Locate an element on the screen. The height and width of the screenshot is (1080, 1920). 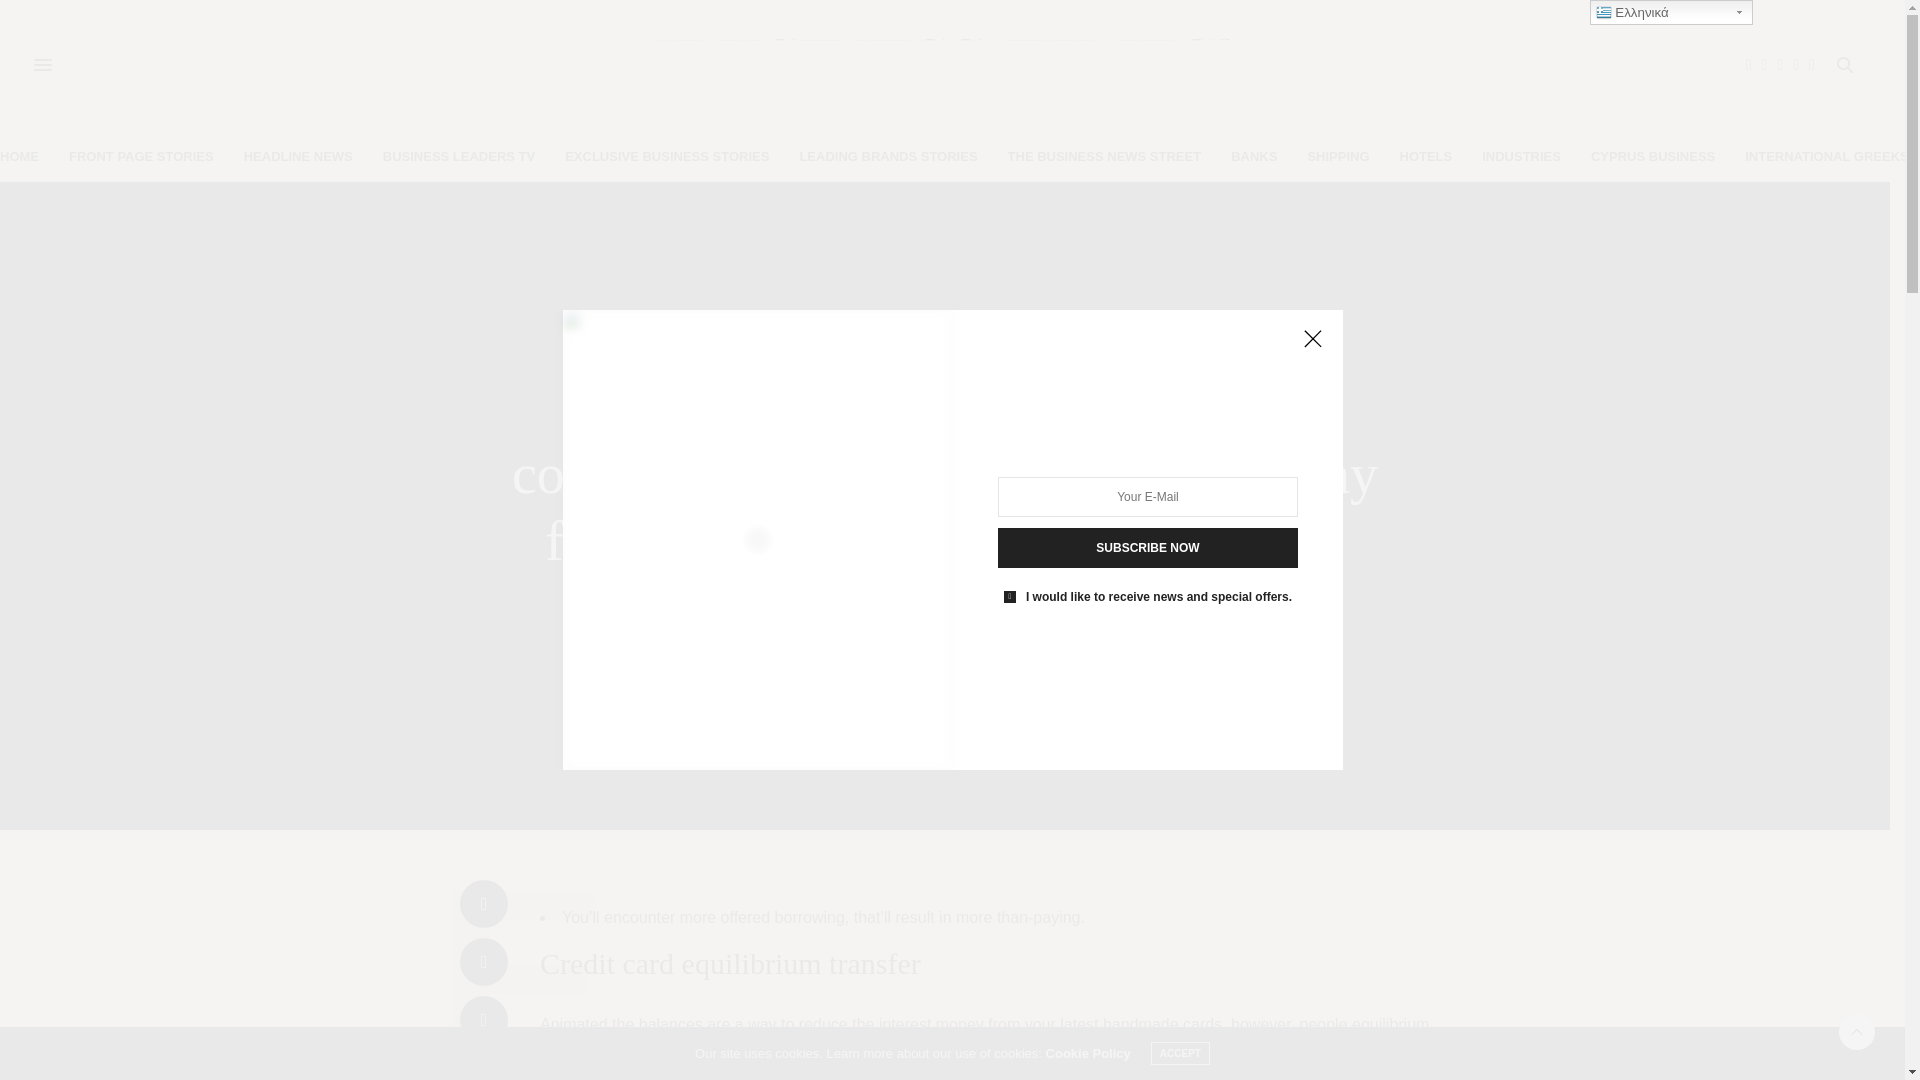
BUSINESS LEADERS TV is located at coordinates (458, 156).